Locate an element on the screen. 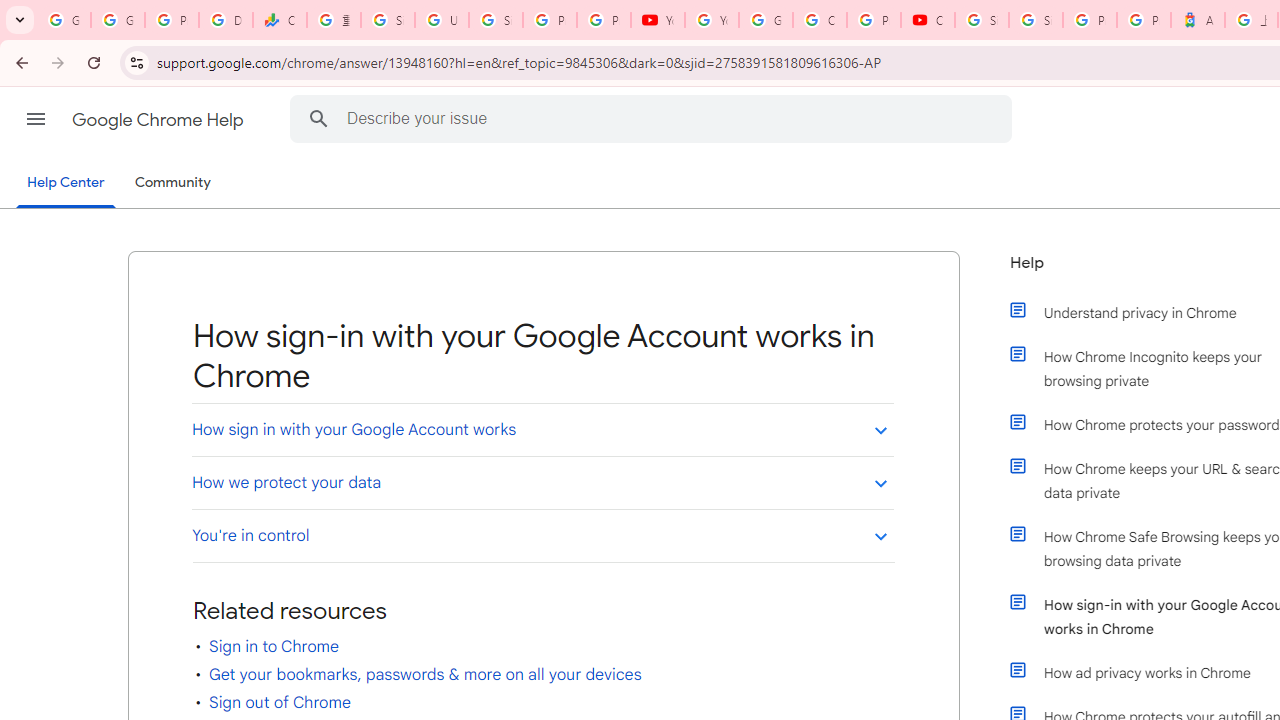 This screenshot has height=720, width=1280. Create your Google Account is located at coordinates (820, 20).